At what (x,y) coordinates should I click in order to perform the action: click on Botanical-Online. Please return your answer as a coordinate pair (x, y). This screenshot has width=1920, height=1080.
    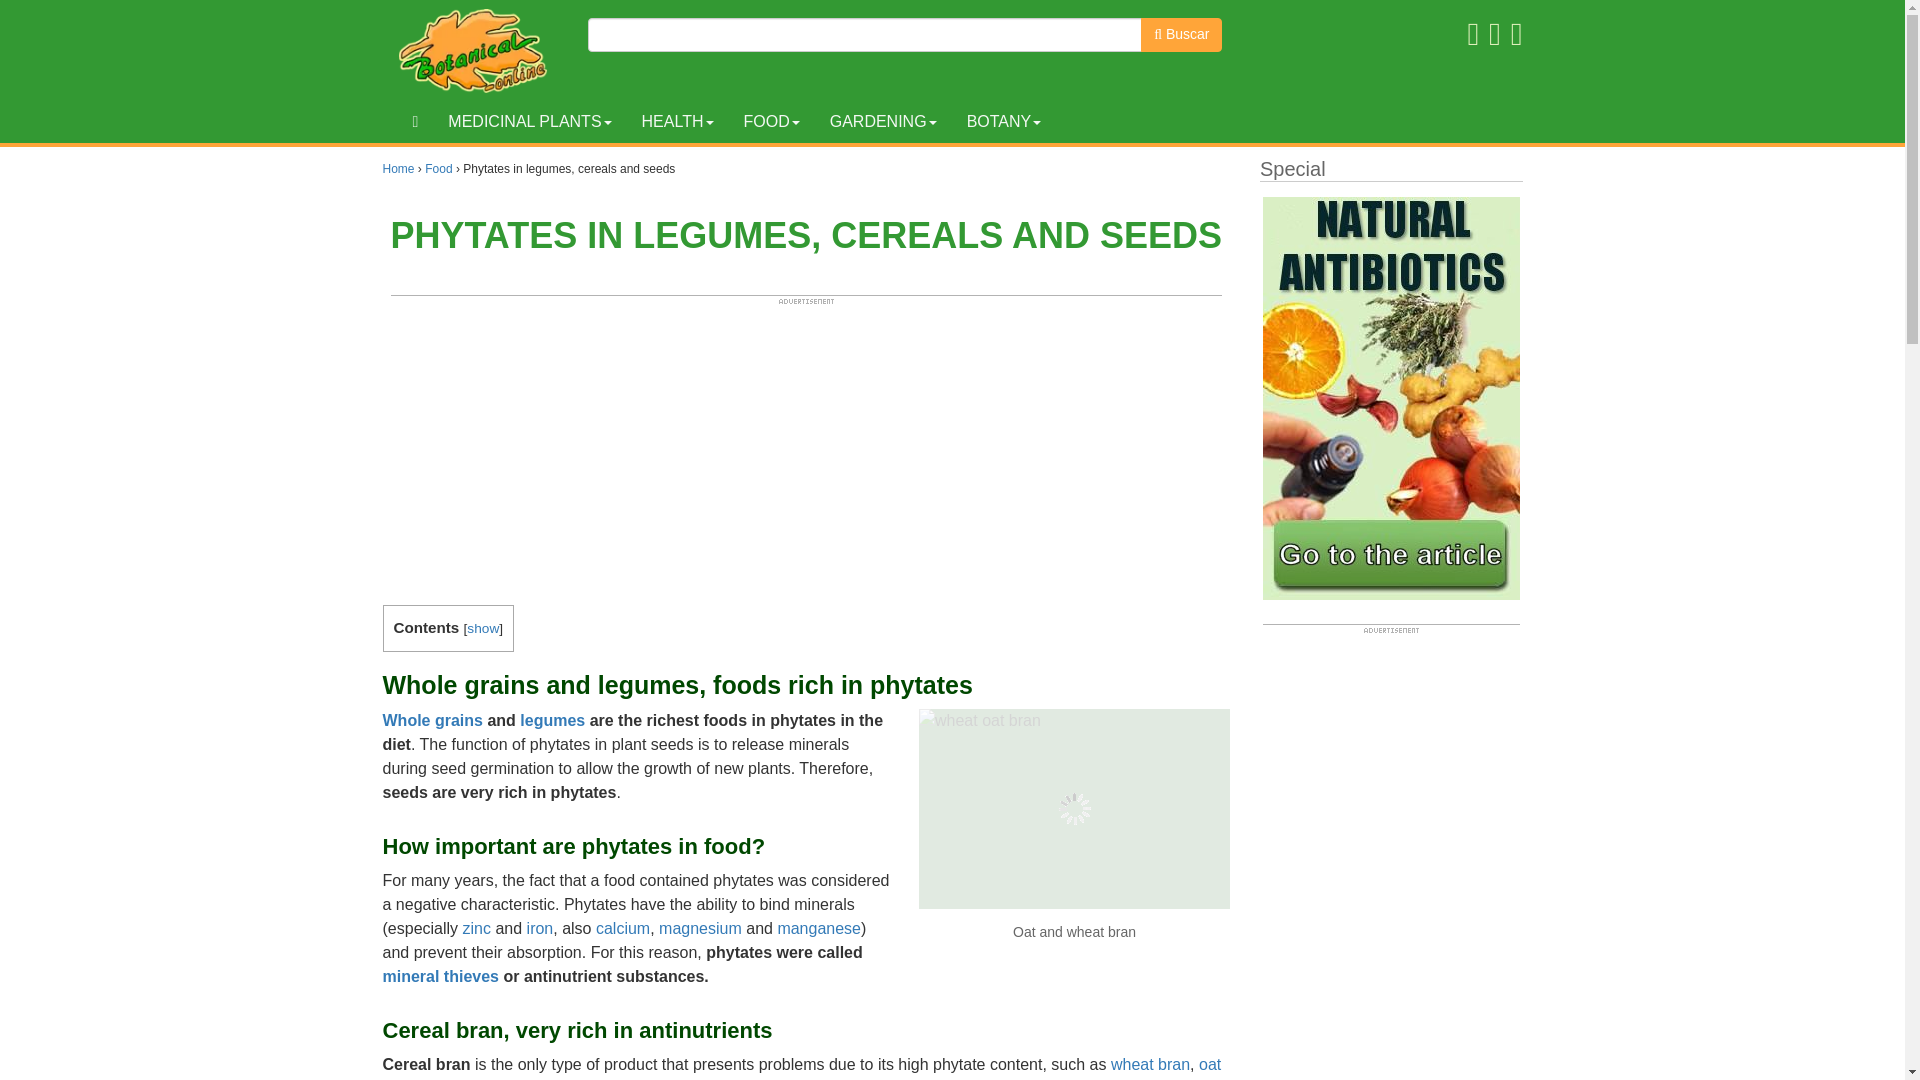
    Looking at the image, I should click on (478, 50).